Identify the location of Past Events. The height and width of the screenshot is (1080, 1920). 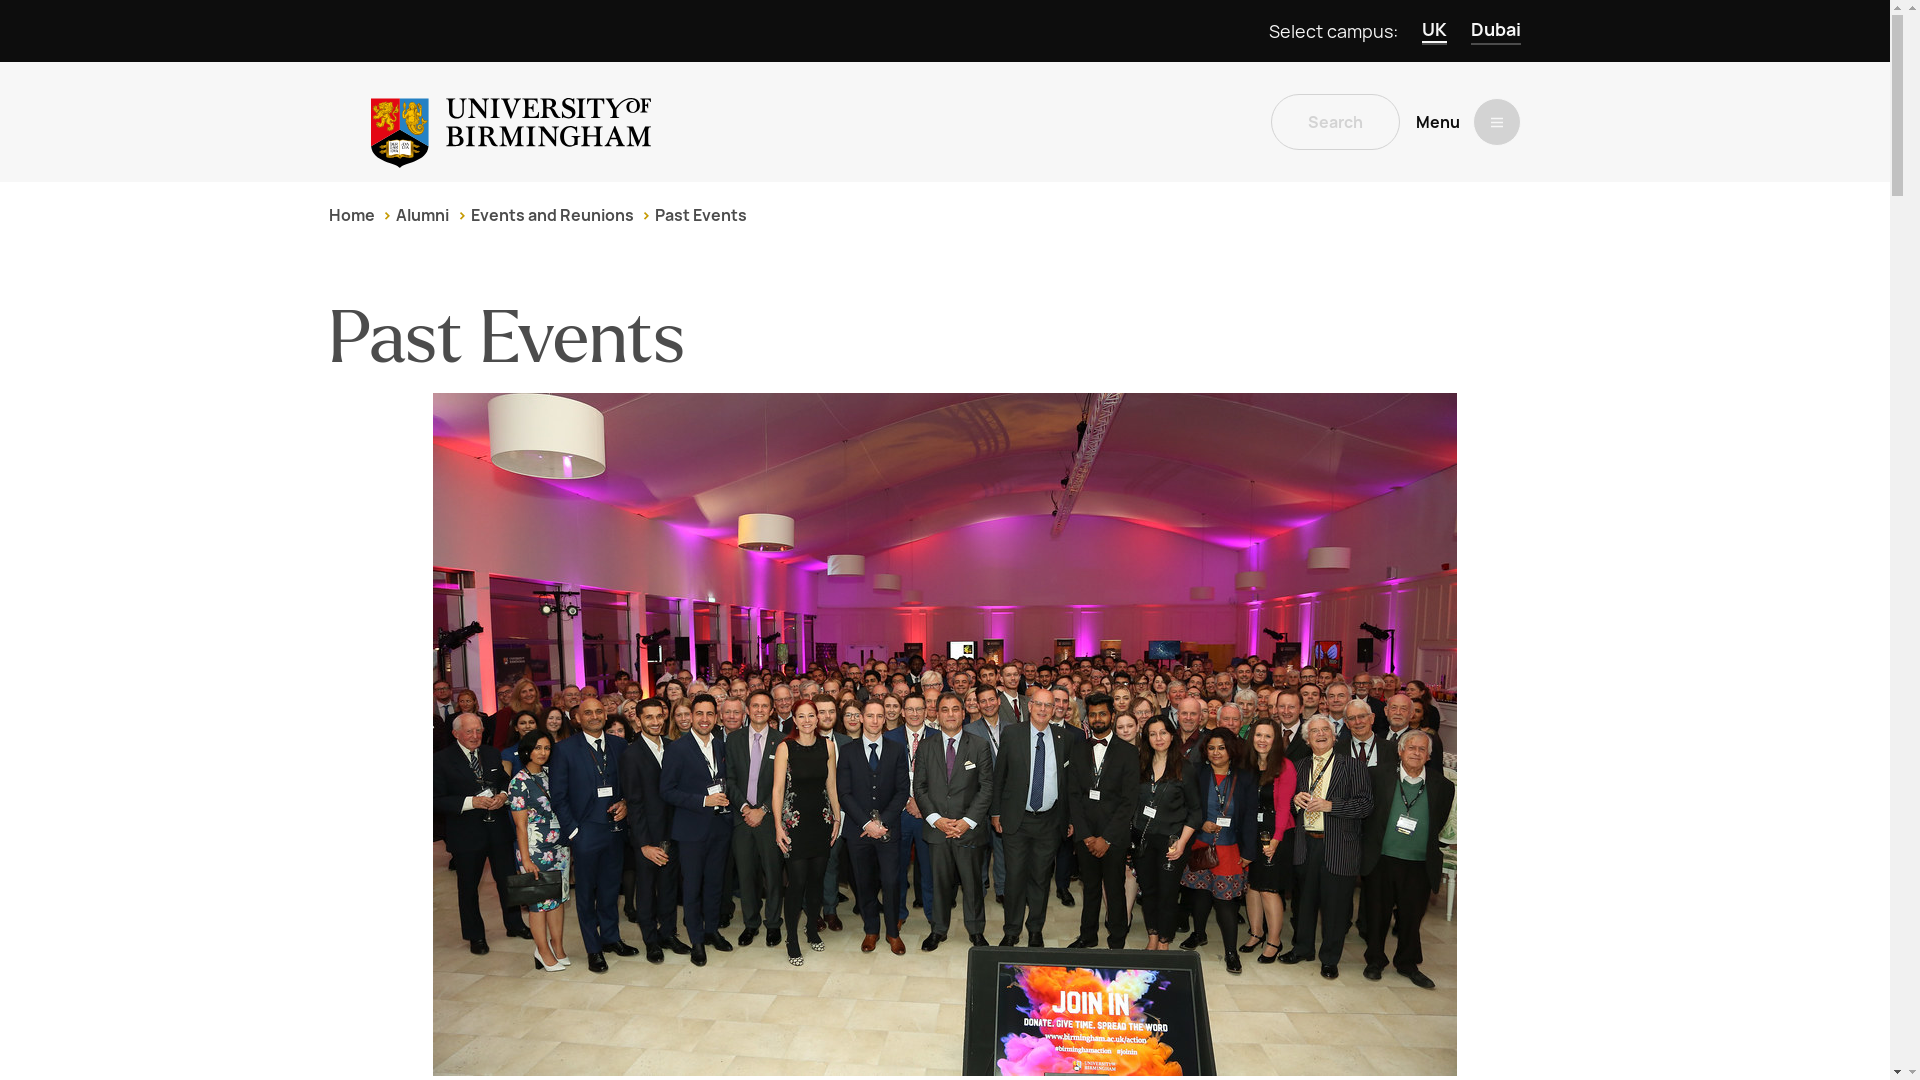
(700, 215).